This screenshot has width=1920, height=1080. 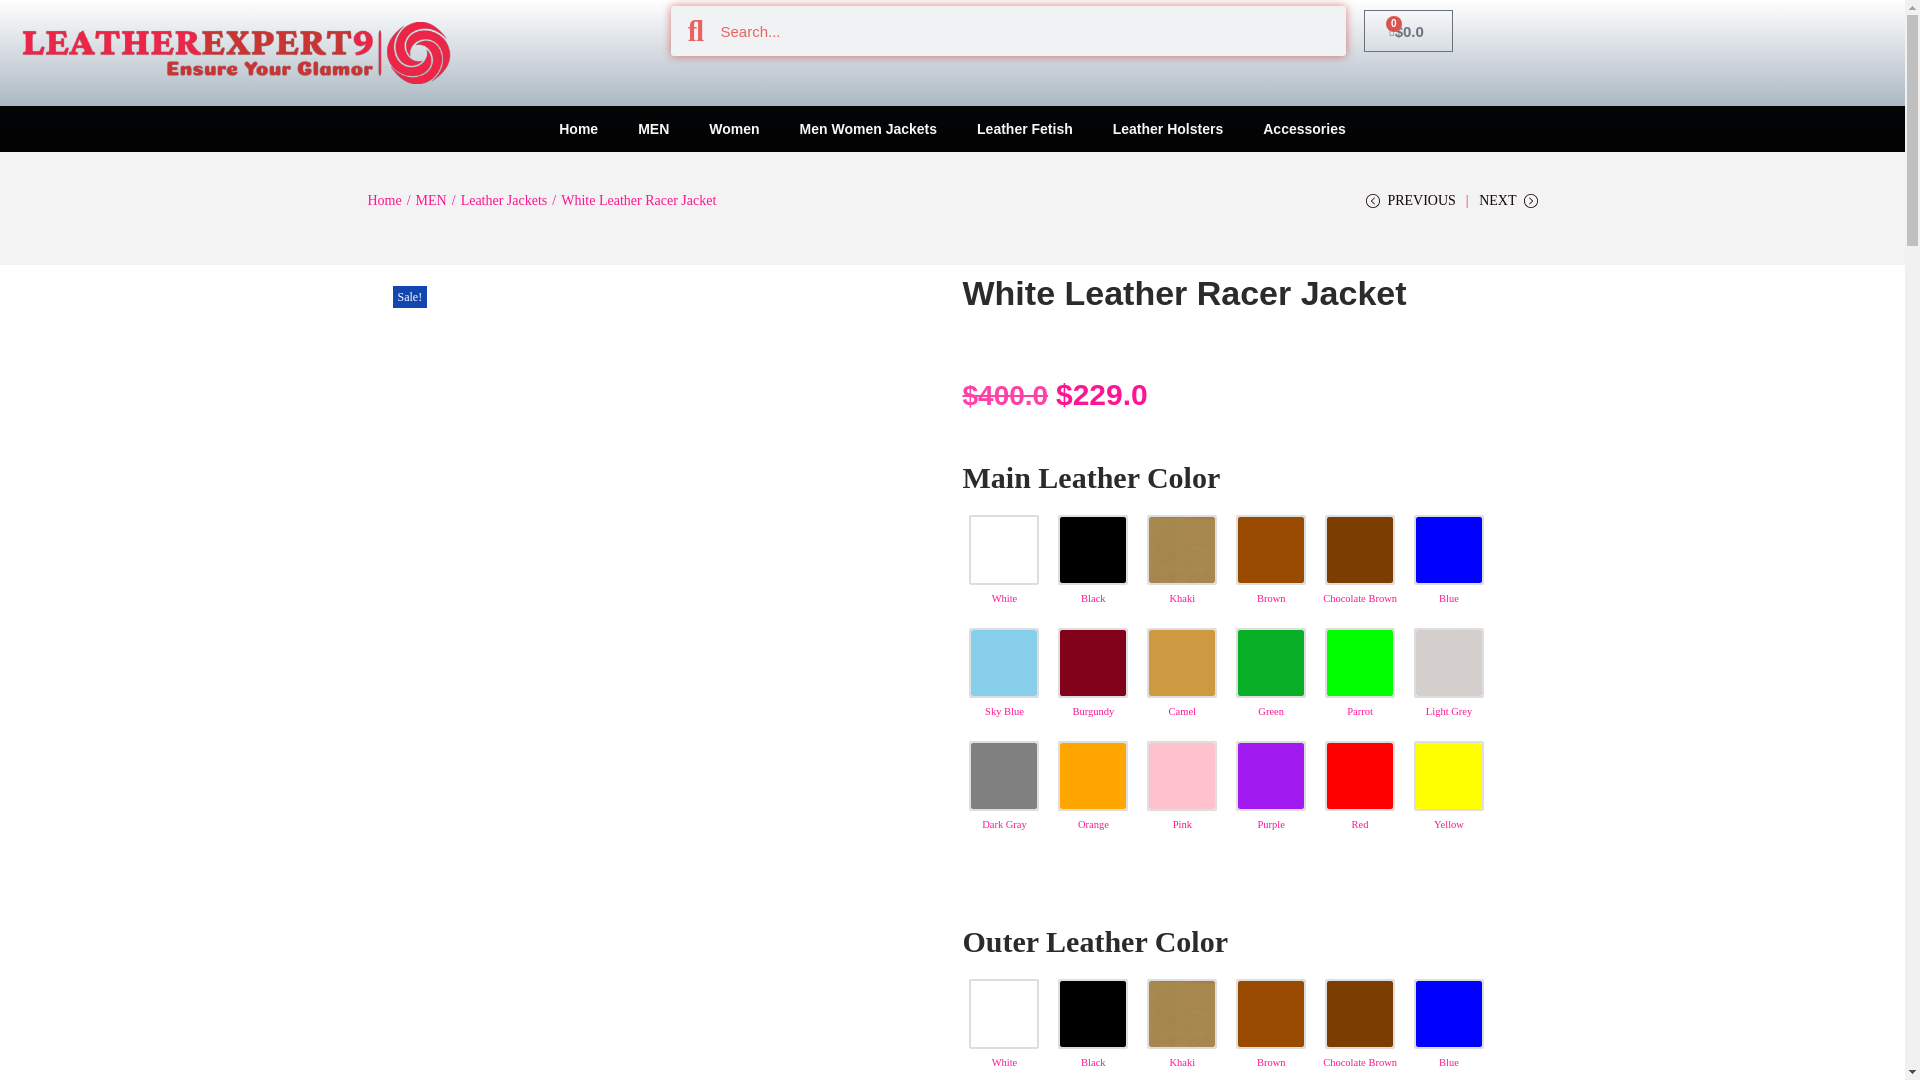 I want to click on Women, so click(x=734, y=128).